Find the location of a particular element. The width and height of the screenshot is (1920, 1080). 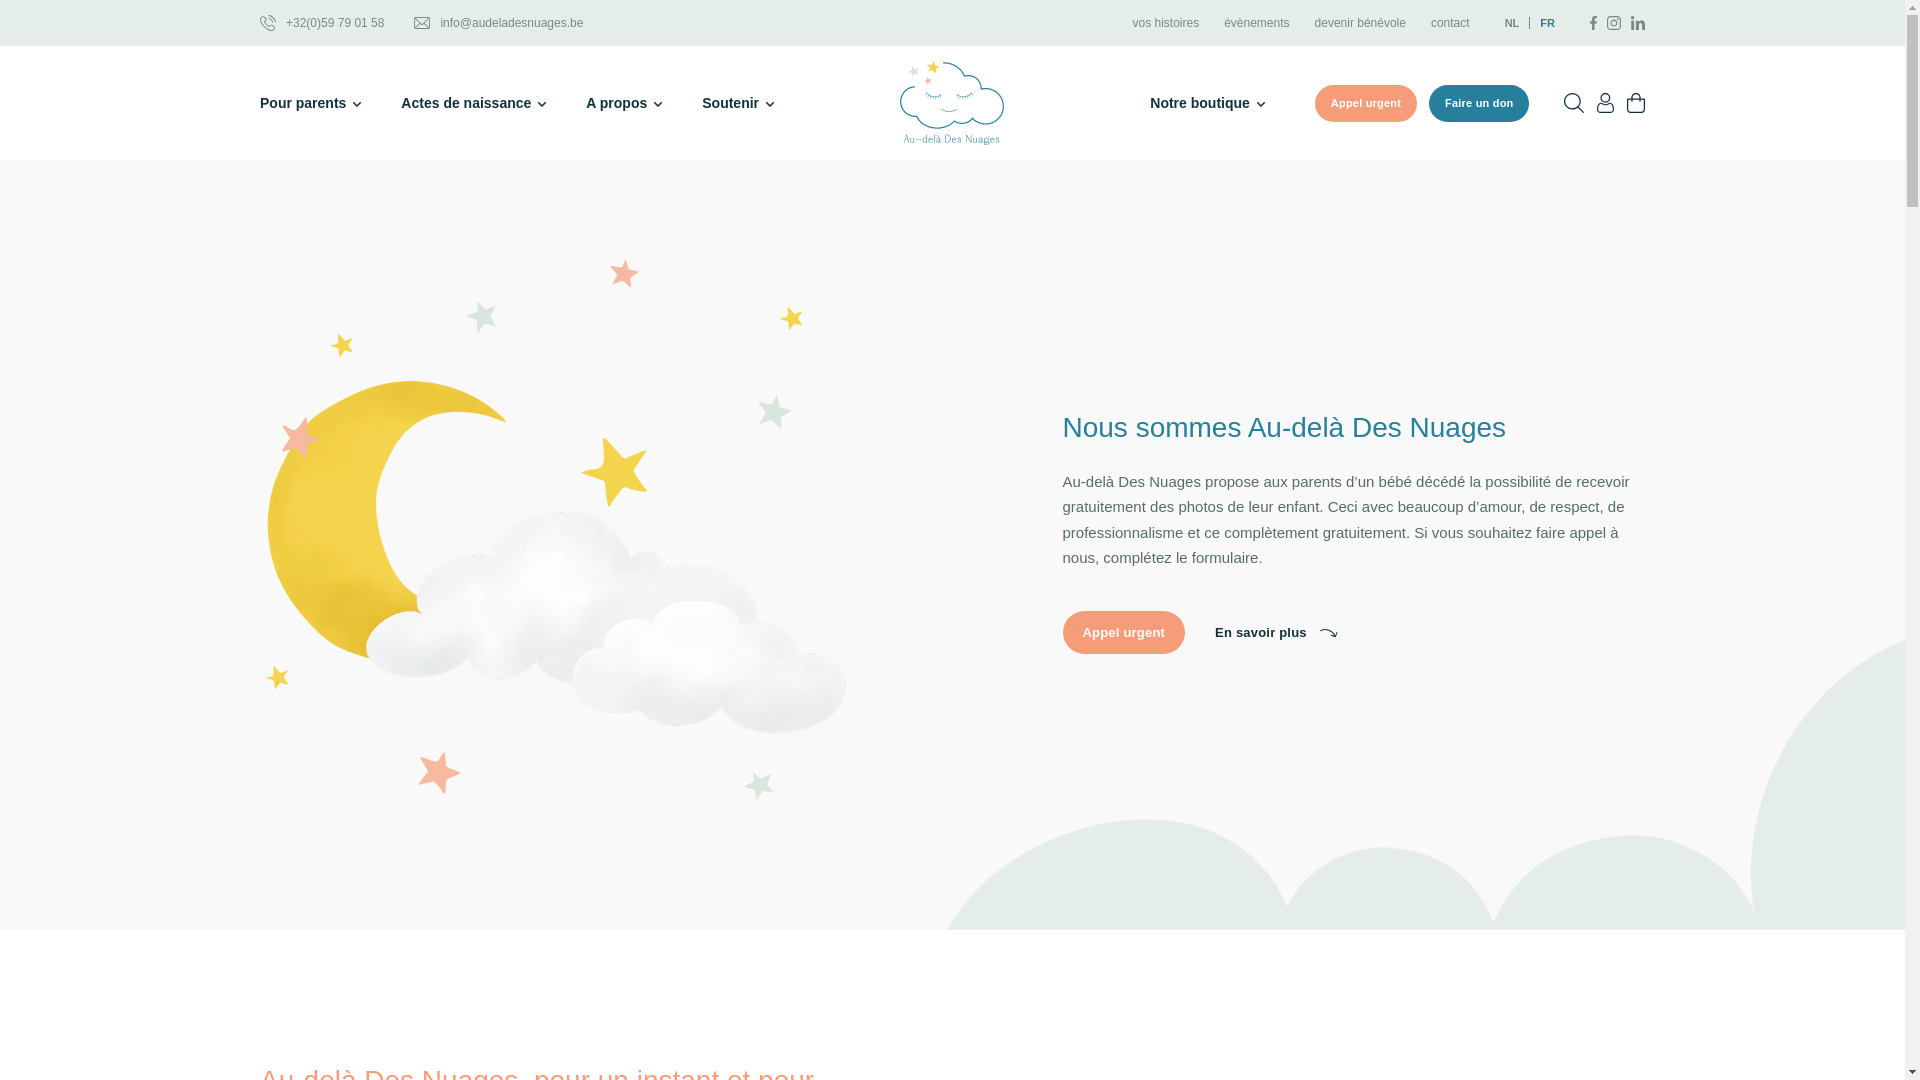

Appel urgent is located at coordinates (1366, 104).